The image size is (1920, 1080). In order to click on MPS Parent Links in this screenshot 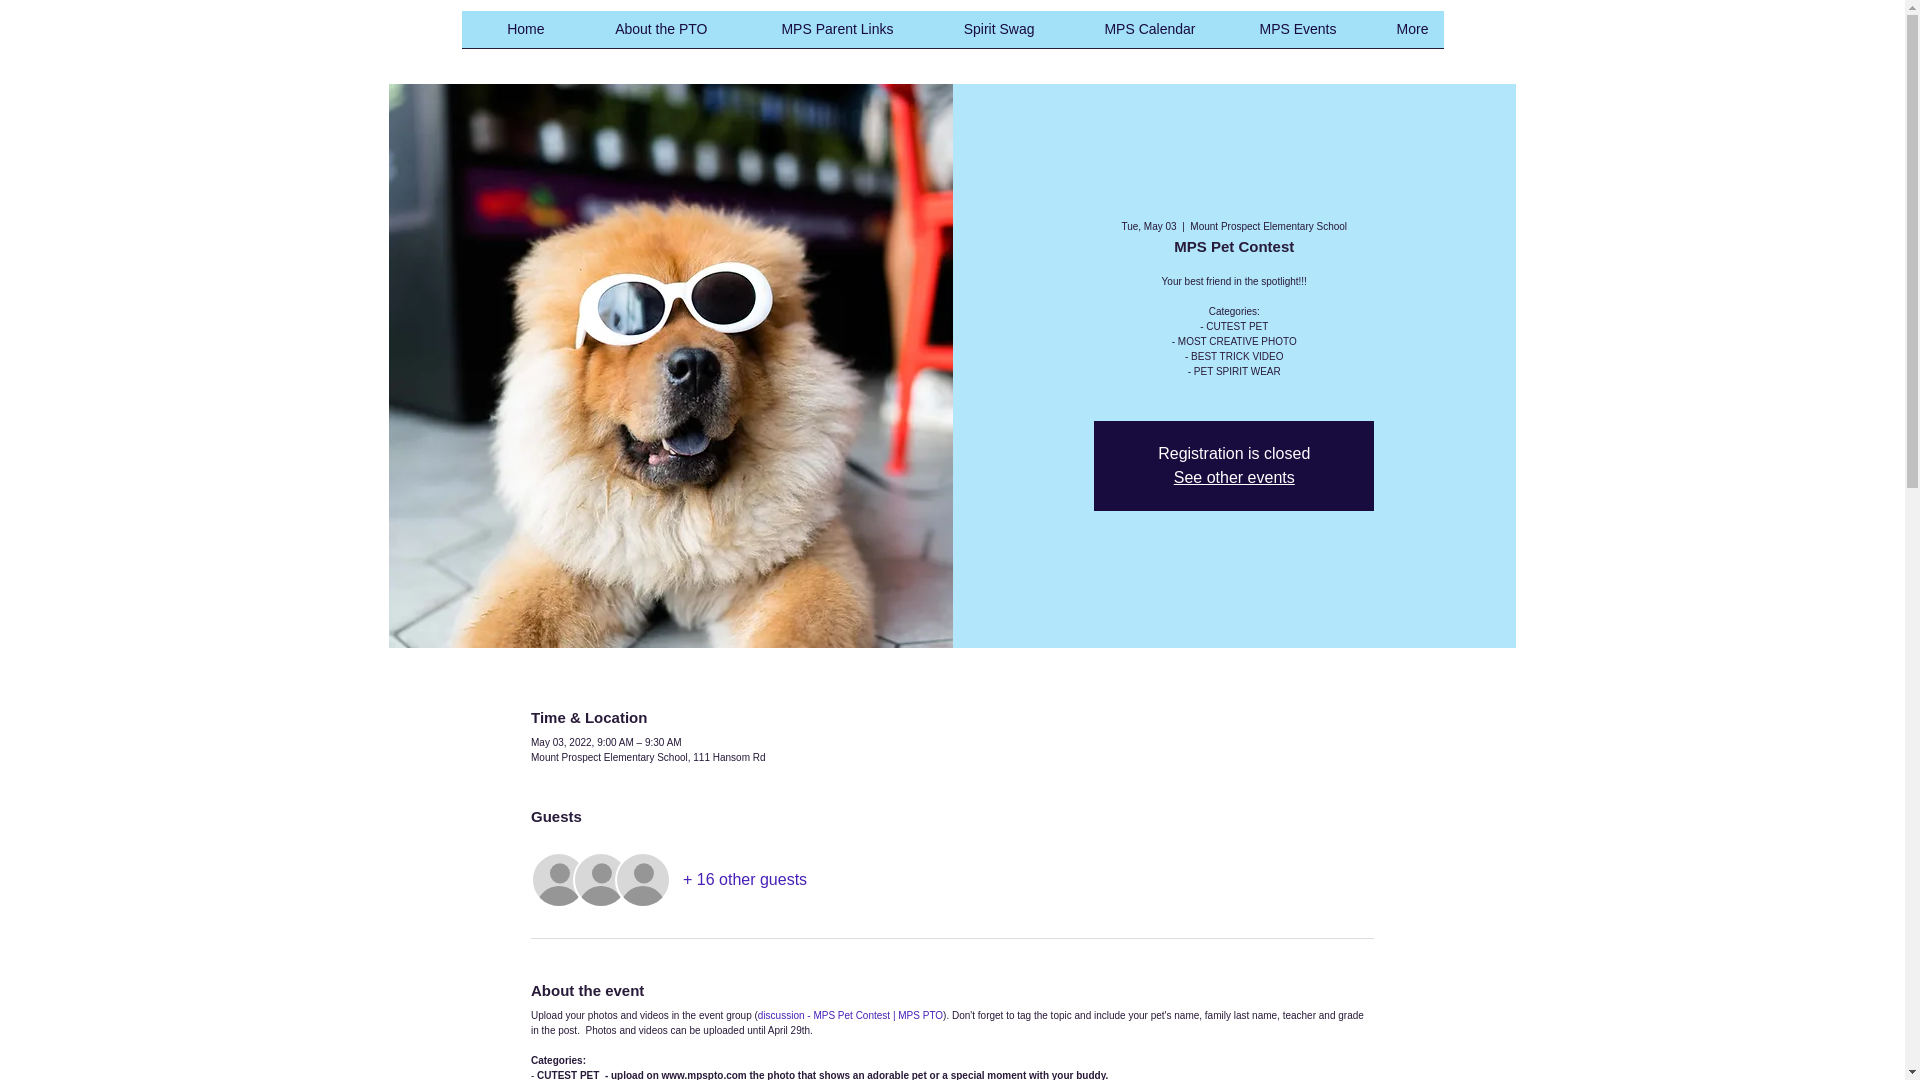, I will do `click(814, 35)`.